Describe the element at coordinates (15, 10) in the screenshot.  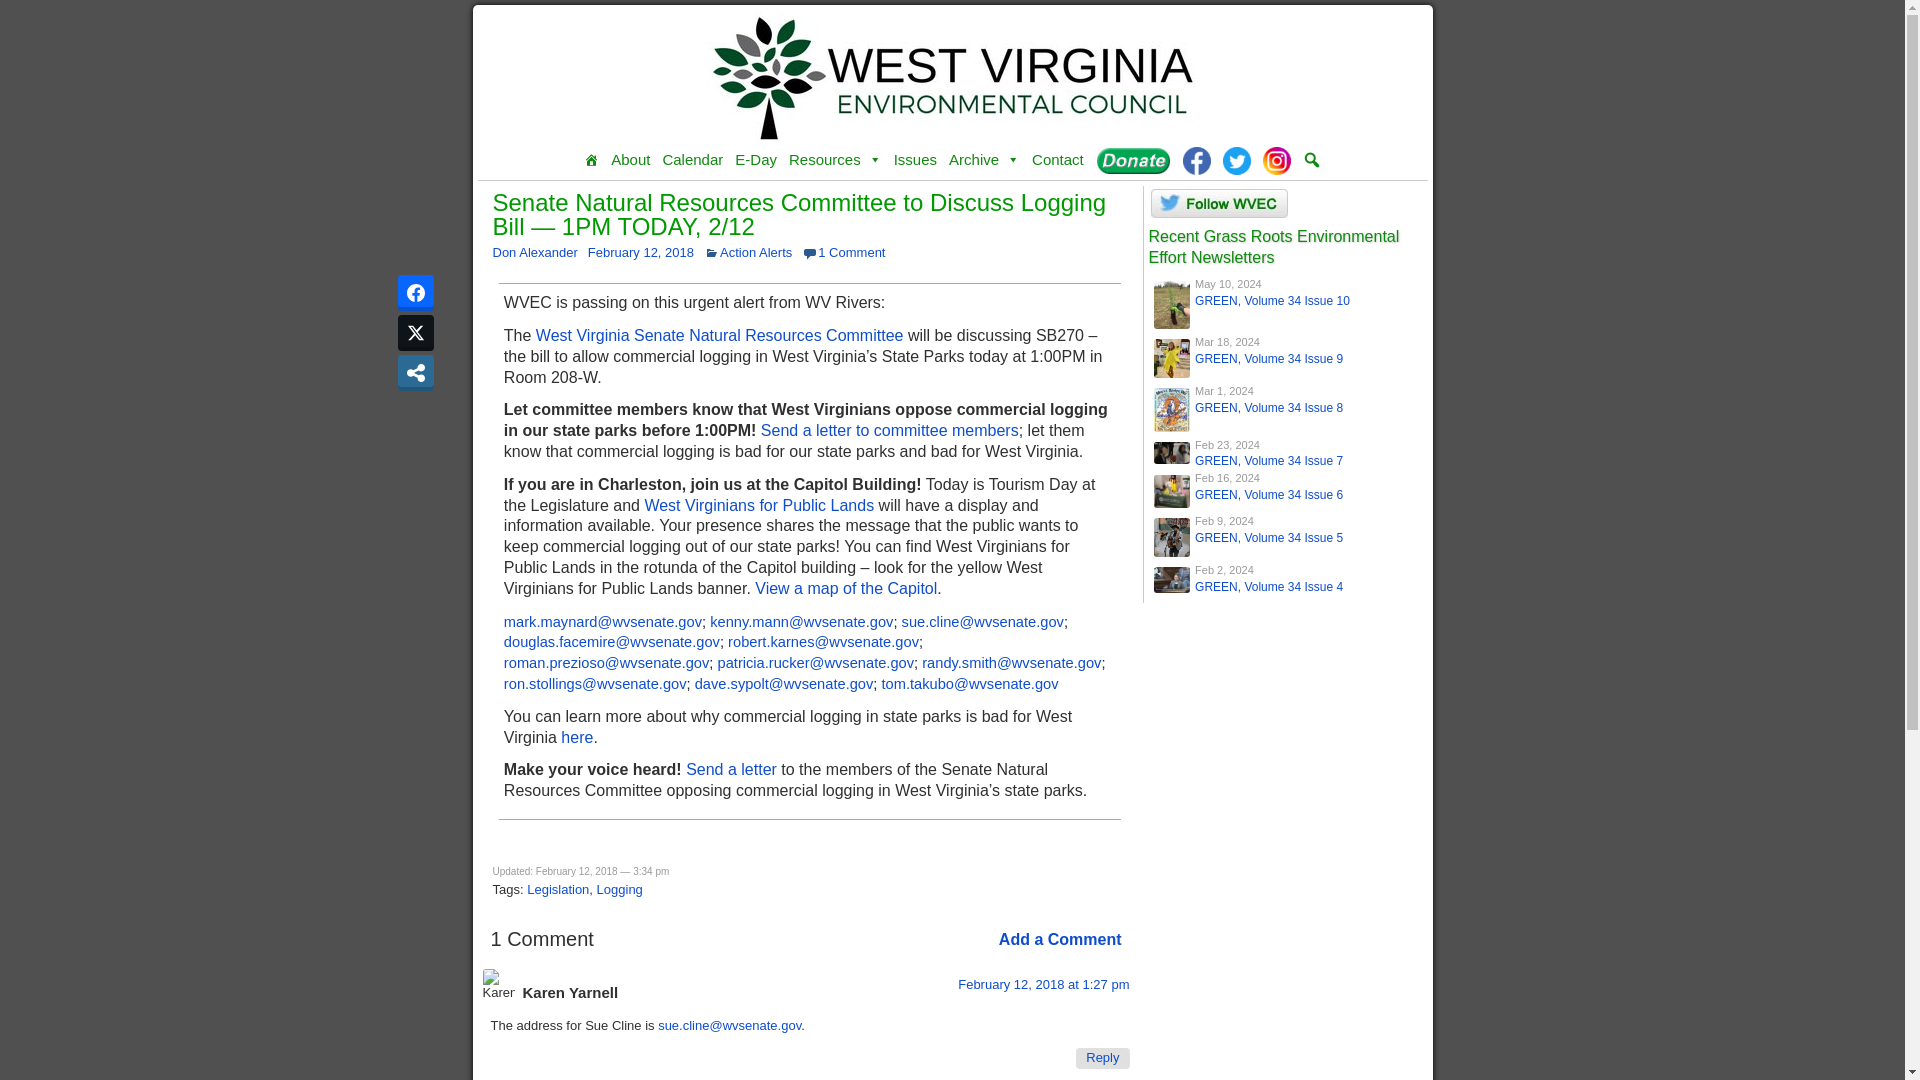
I see `Search` at that location.